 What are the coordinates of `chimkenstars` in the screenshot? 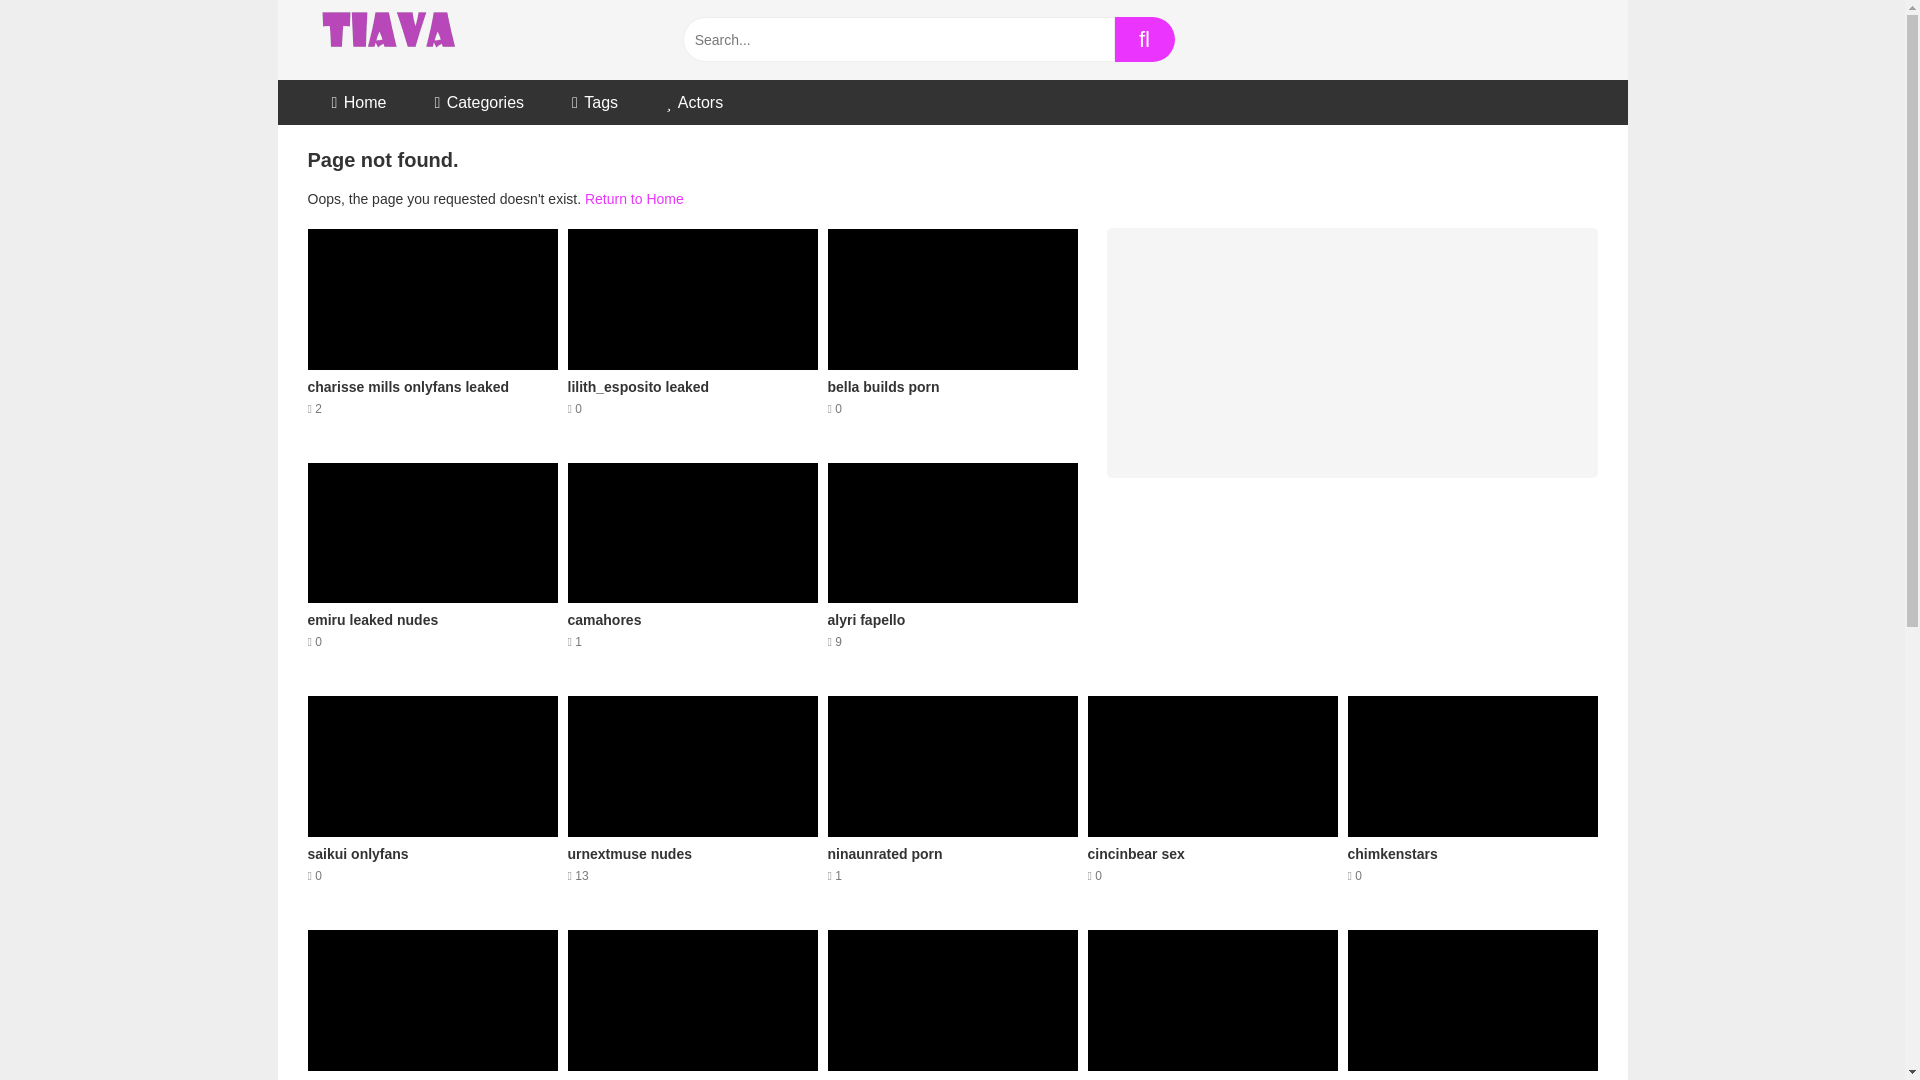 It's located at (952, 334).